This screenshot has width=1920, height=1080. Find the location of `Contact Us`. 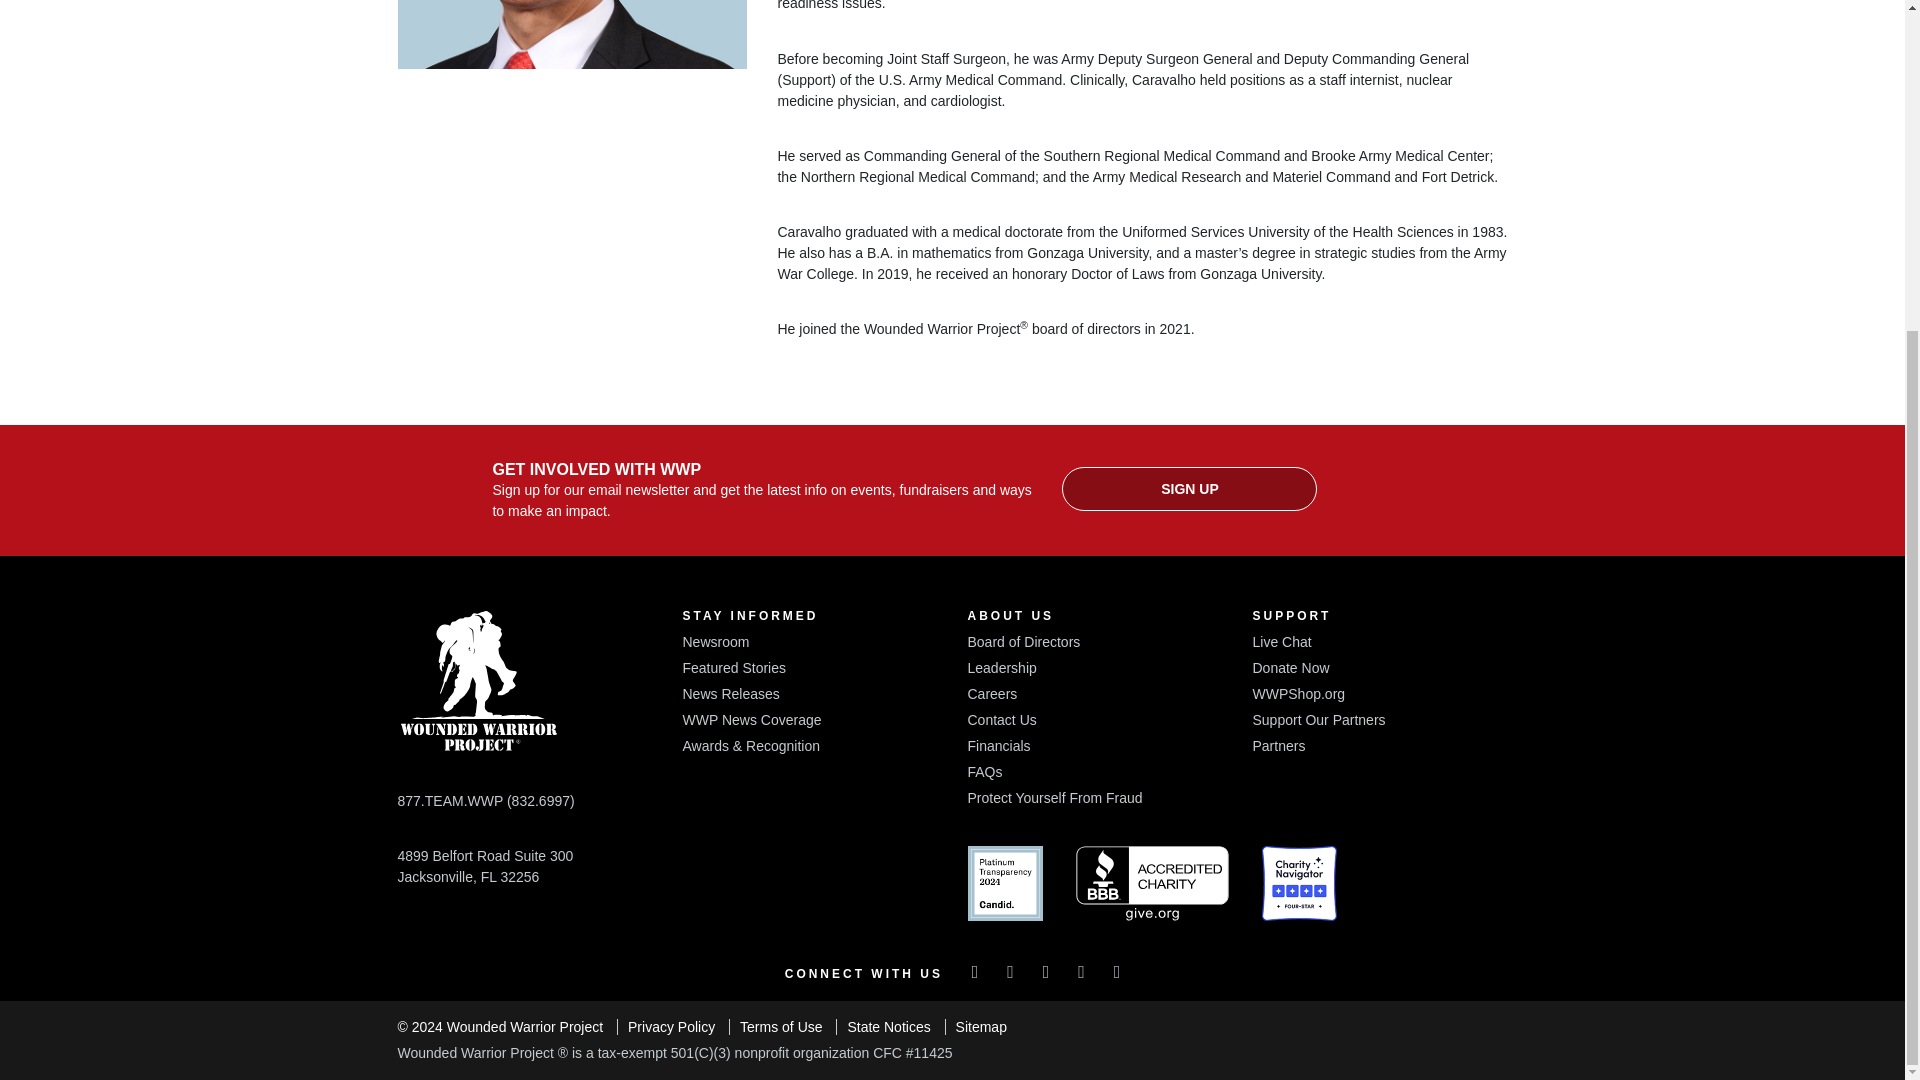

Contact Us is located at coordinates (1002, 719).